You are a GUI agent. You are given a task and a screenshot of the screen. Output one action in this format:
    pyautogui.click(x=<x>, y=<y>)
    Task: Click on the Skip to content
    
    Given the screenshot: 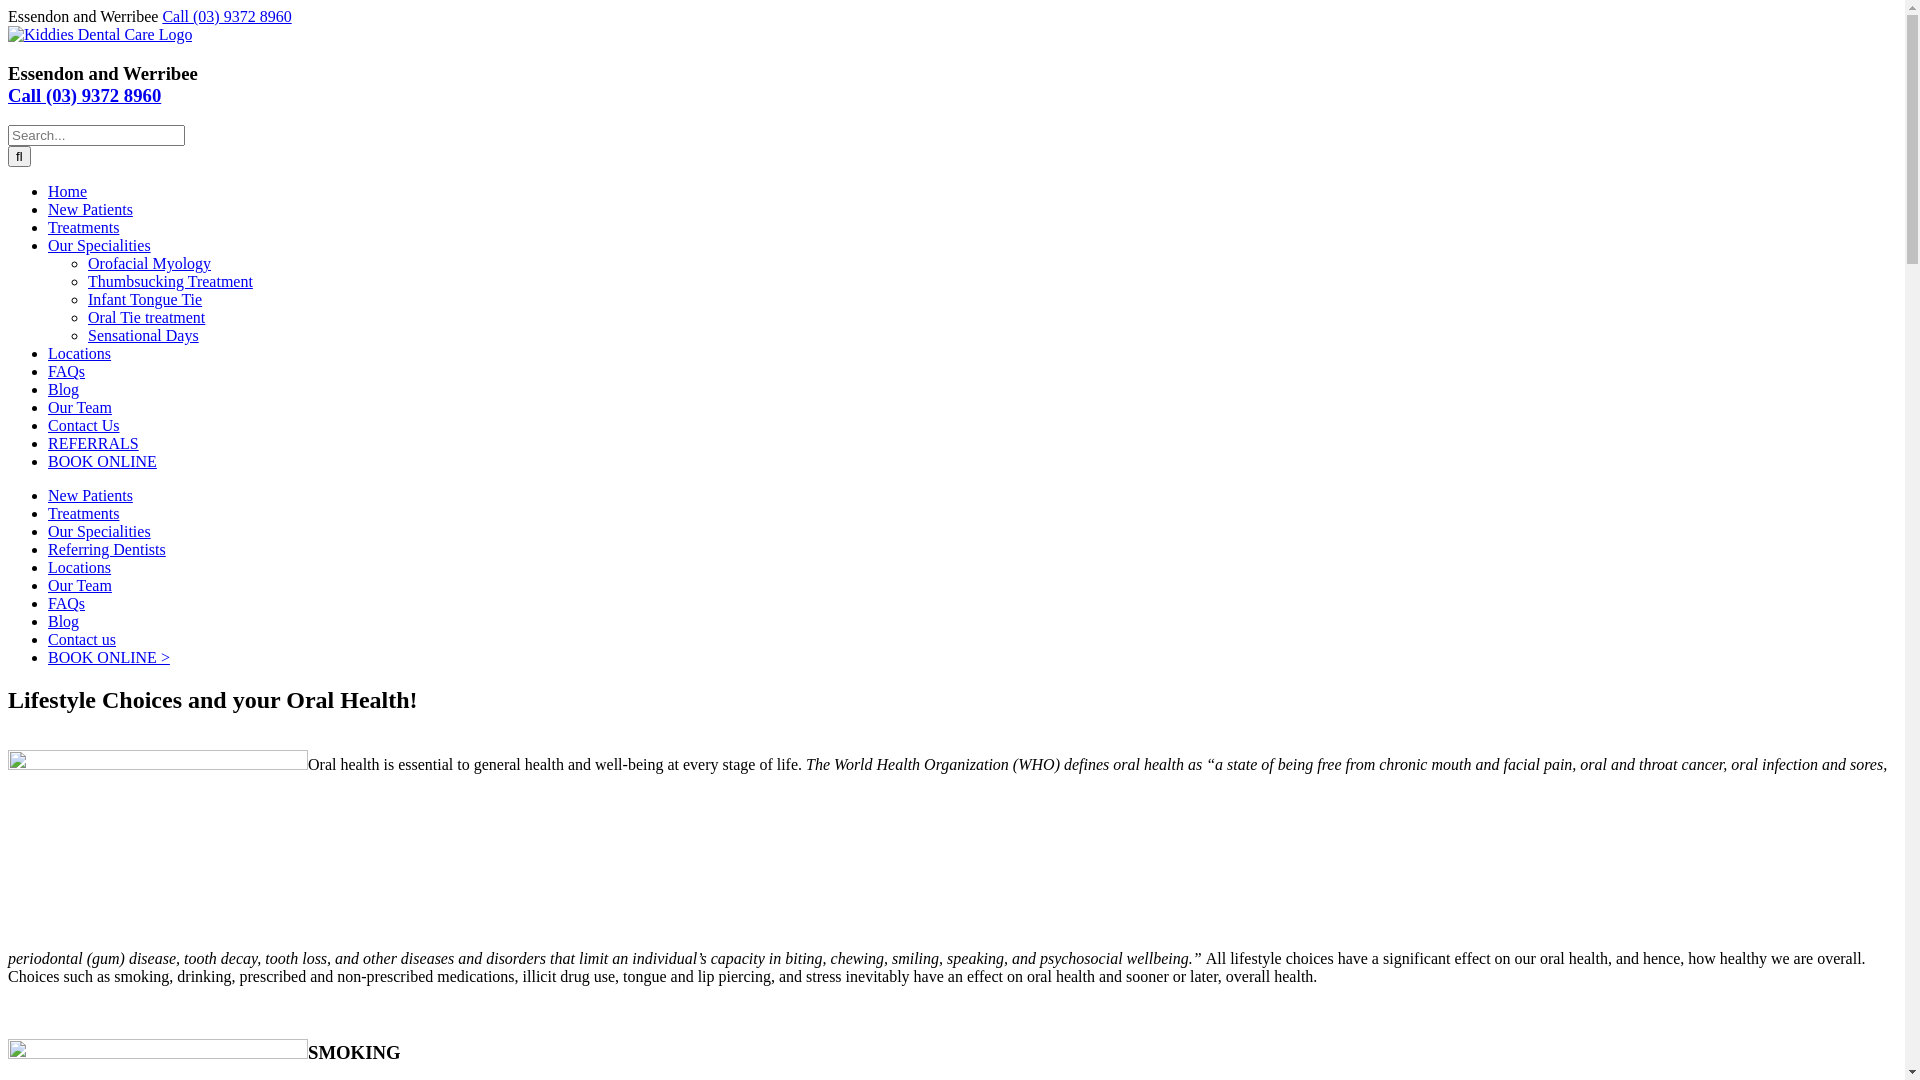 What is the action you would take?
    pyautogui.click(x=8, y=8)
    